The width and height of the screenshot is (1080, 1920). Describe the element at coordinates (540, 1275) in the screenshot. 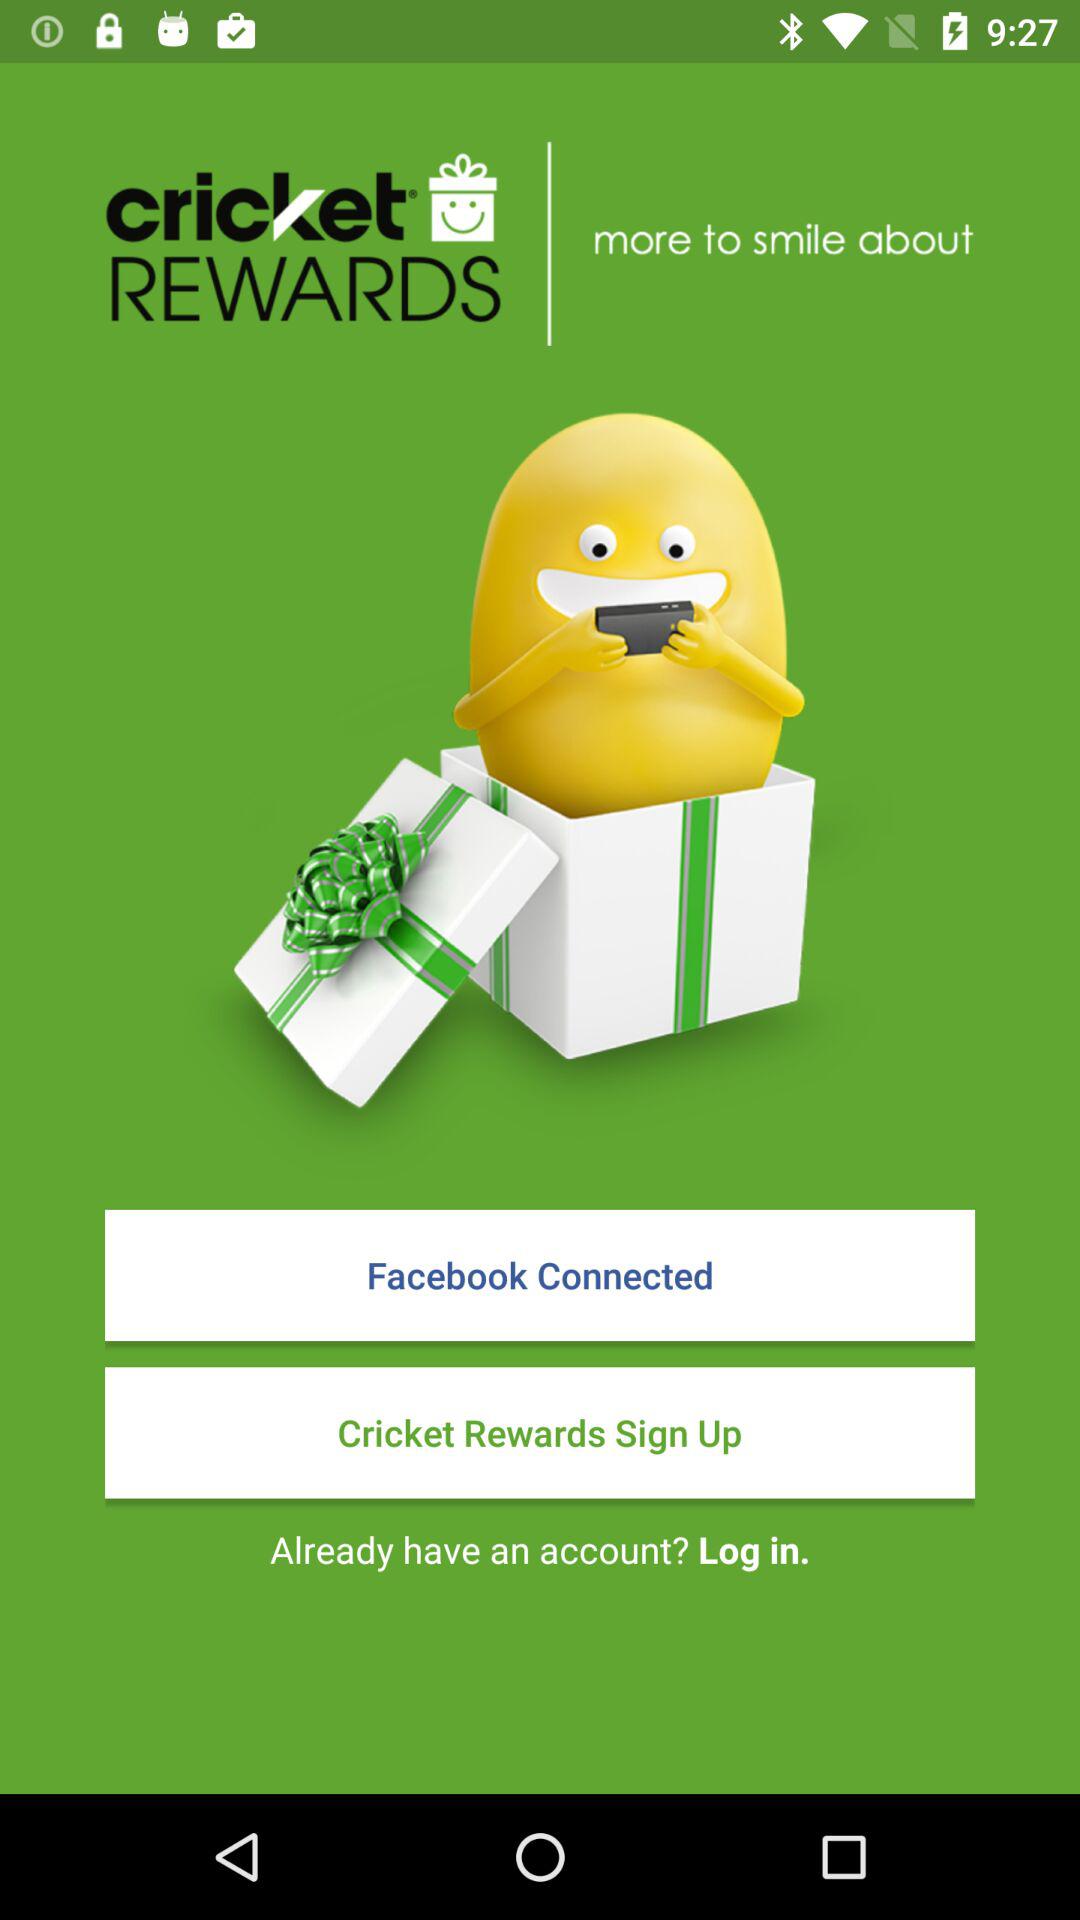

I see `jump to facebook connected item` at that location.